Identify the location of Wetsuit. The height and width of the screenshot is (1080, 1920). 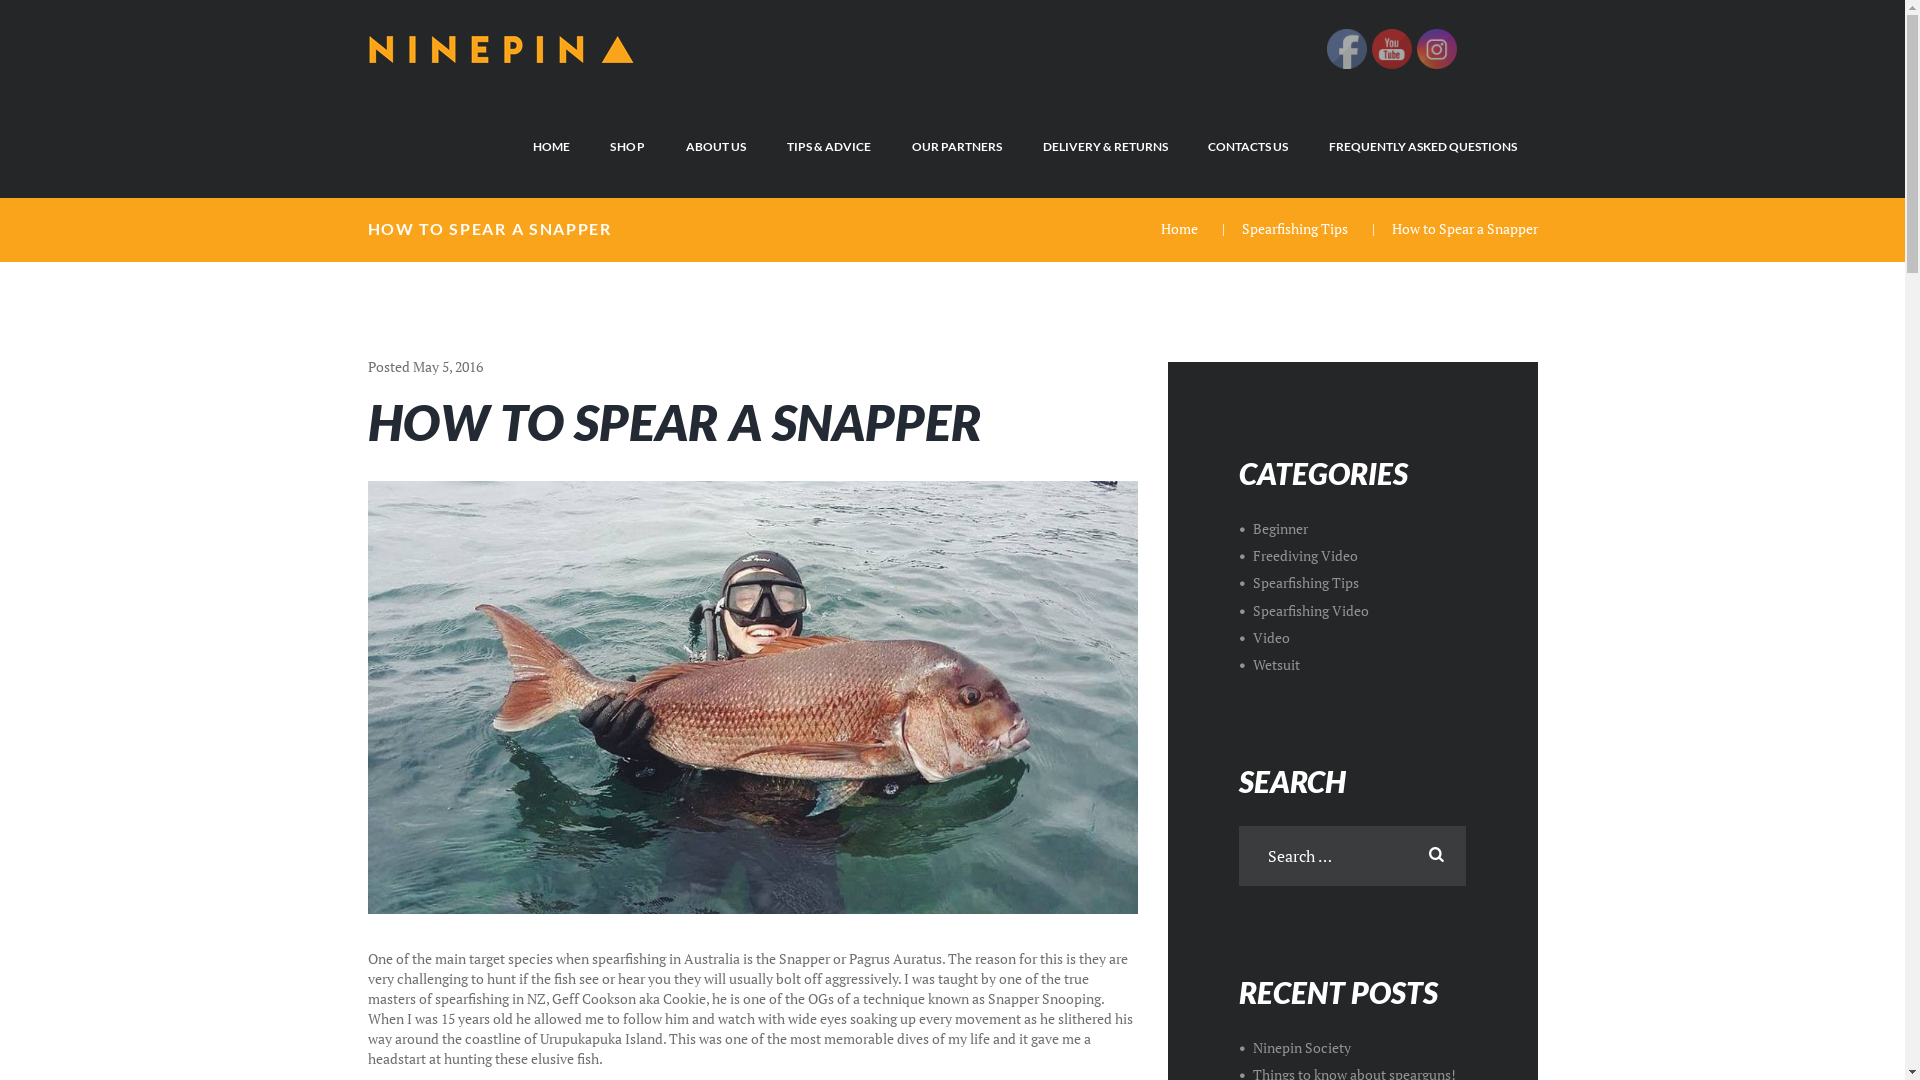
(1276, 664).